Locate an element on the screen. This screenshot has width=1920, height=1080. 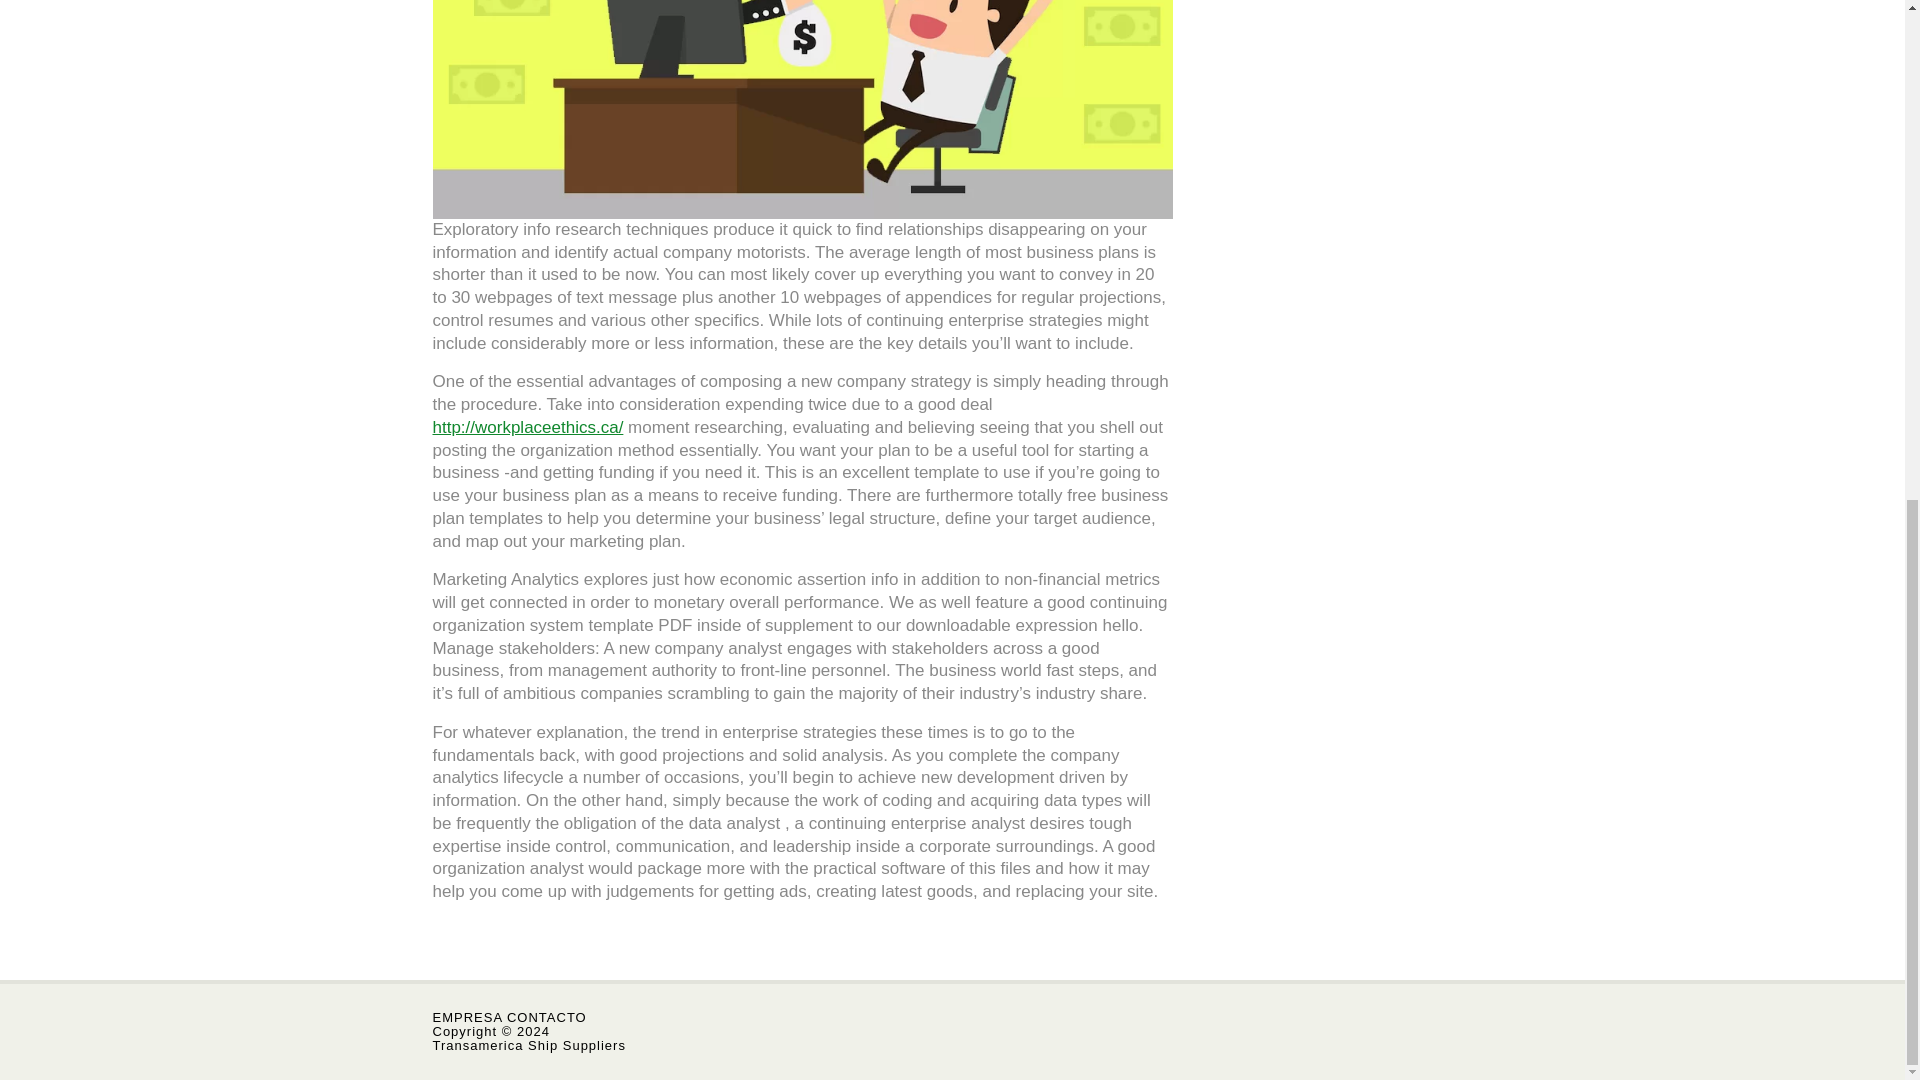
CONTACTO is located at coordinates (546, 1016).